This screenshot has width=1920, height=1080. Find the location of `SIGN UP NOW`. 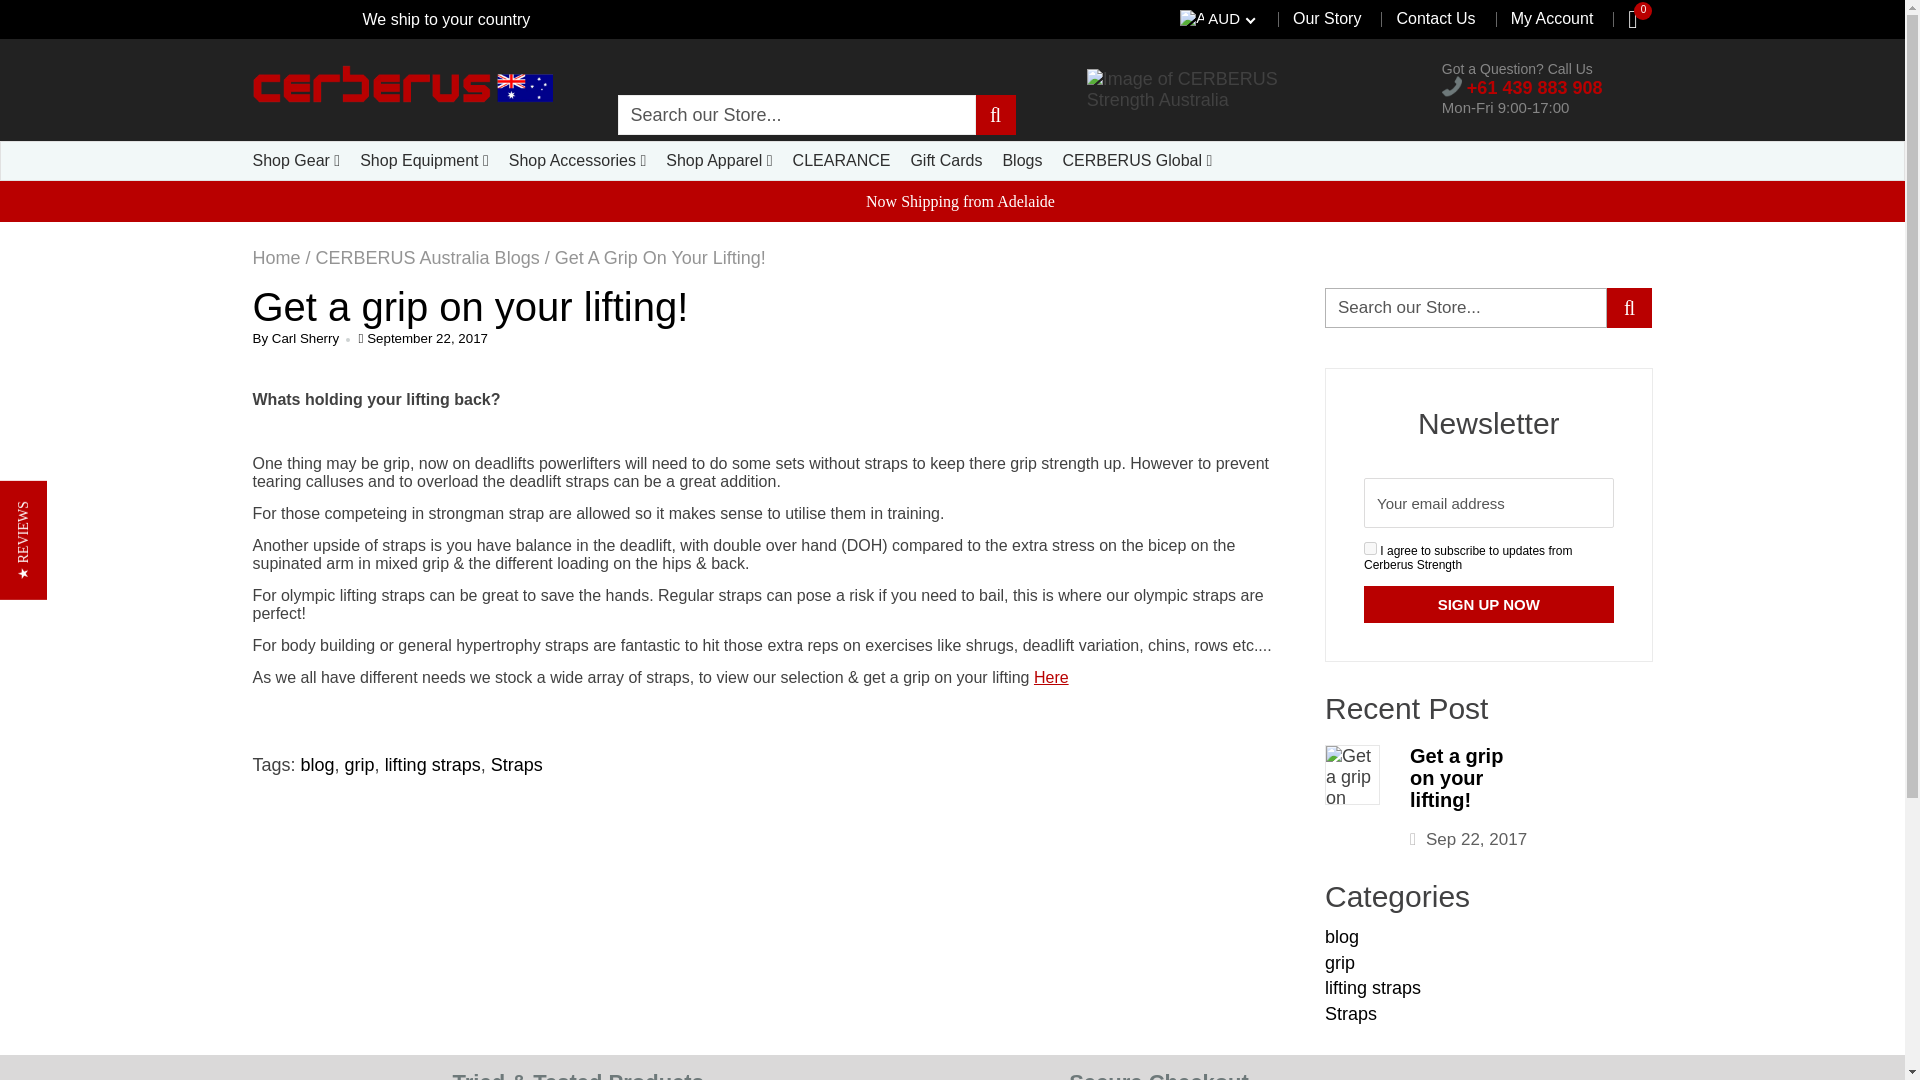

SIGN UP NOW is located at coordinates (1488, 604).